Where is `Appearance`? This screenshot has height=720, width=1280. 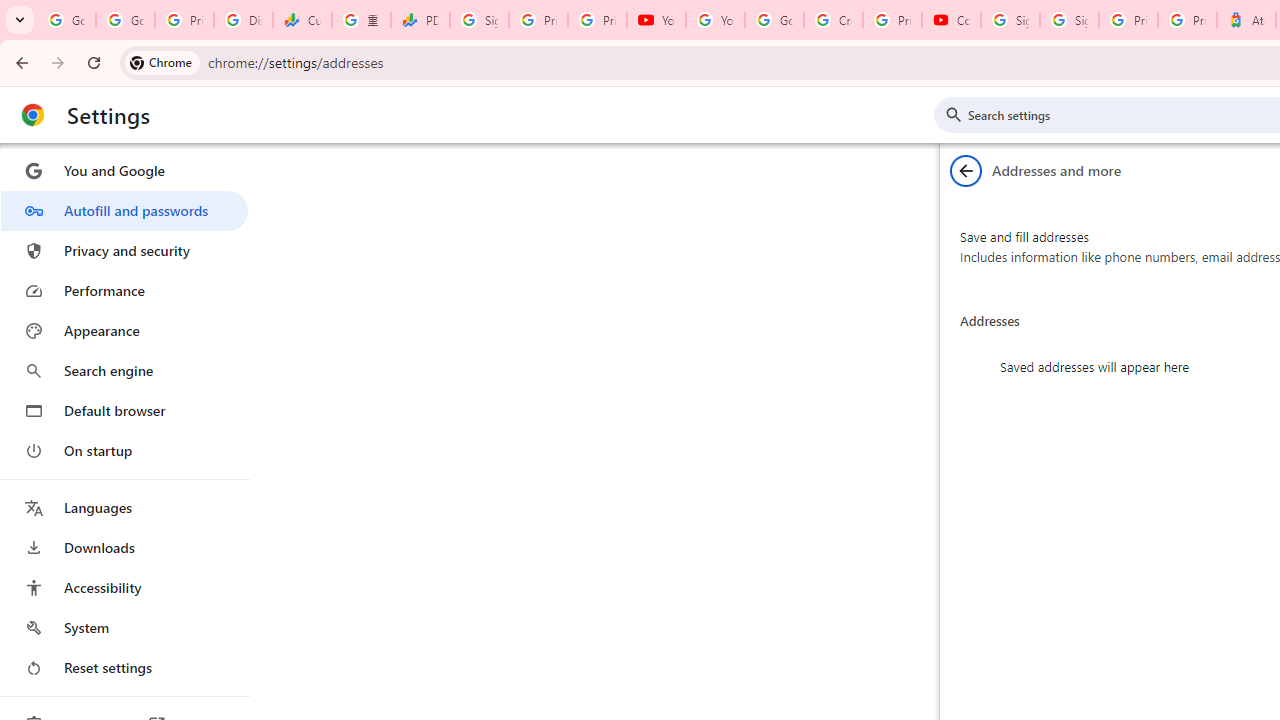
Appearance is located at coordinates (124, 331).